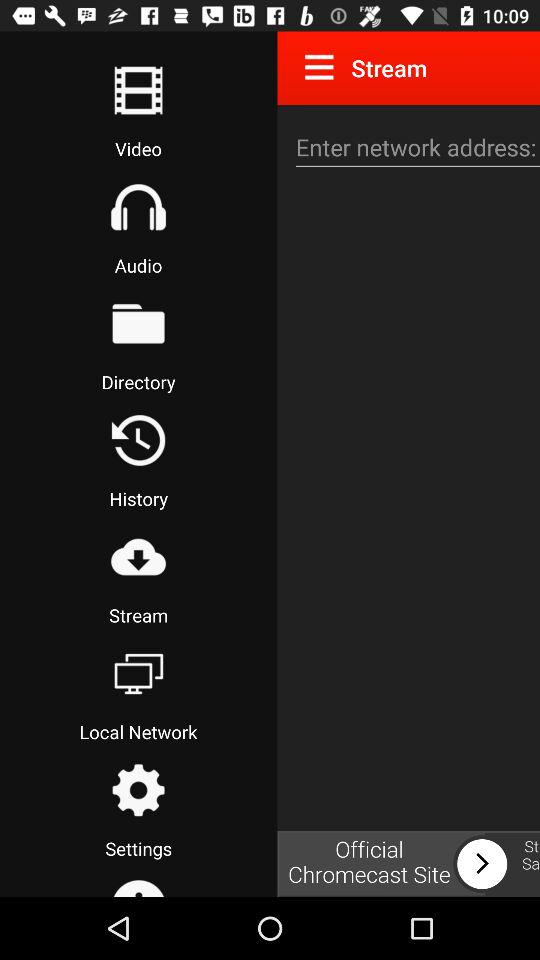 This screenshot has height=960, width=540. What do you see at coordinates (138, 790) in the screenshot?
I see `go to settings` at bounding box center [138, 790].